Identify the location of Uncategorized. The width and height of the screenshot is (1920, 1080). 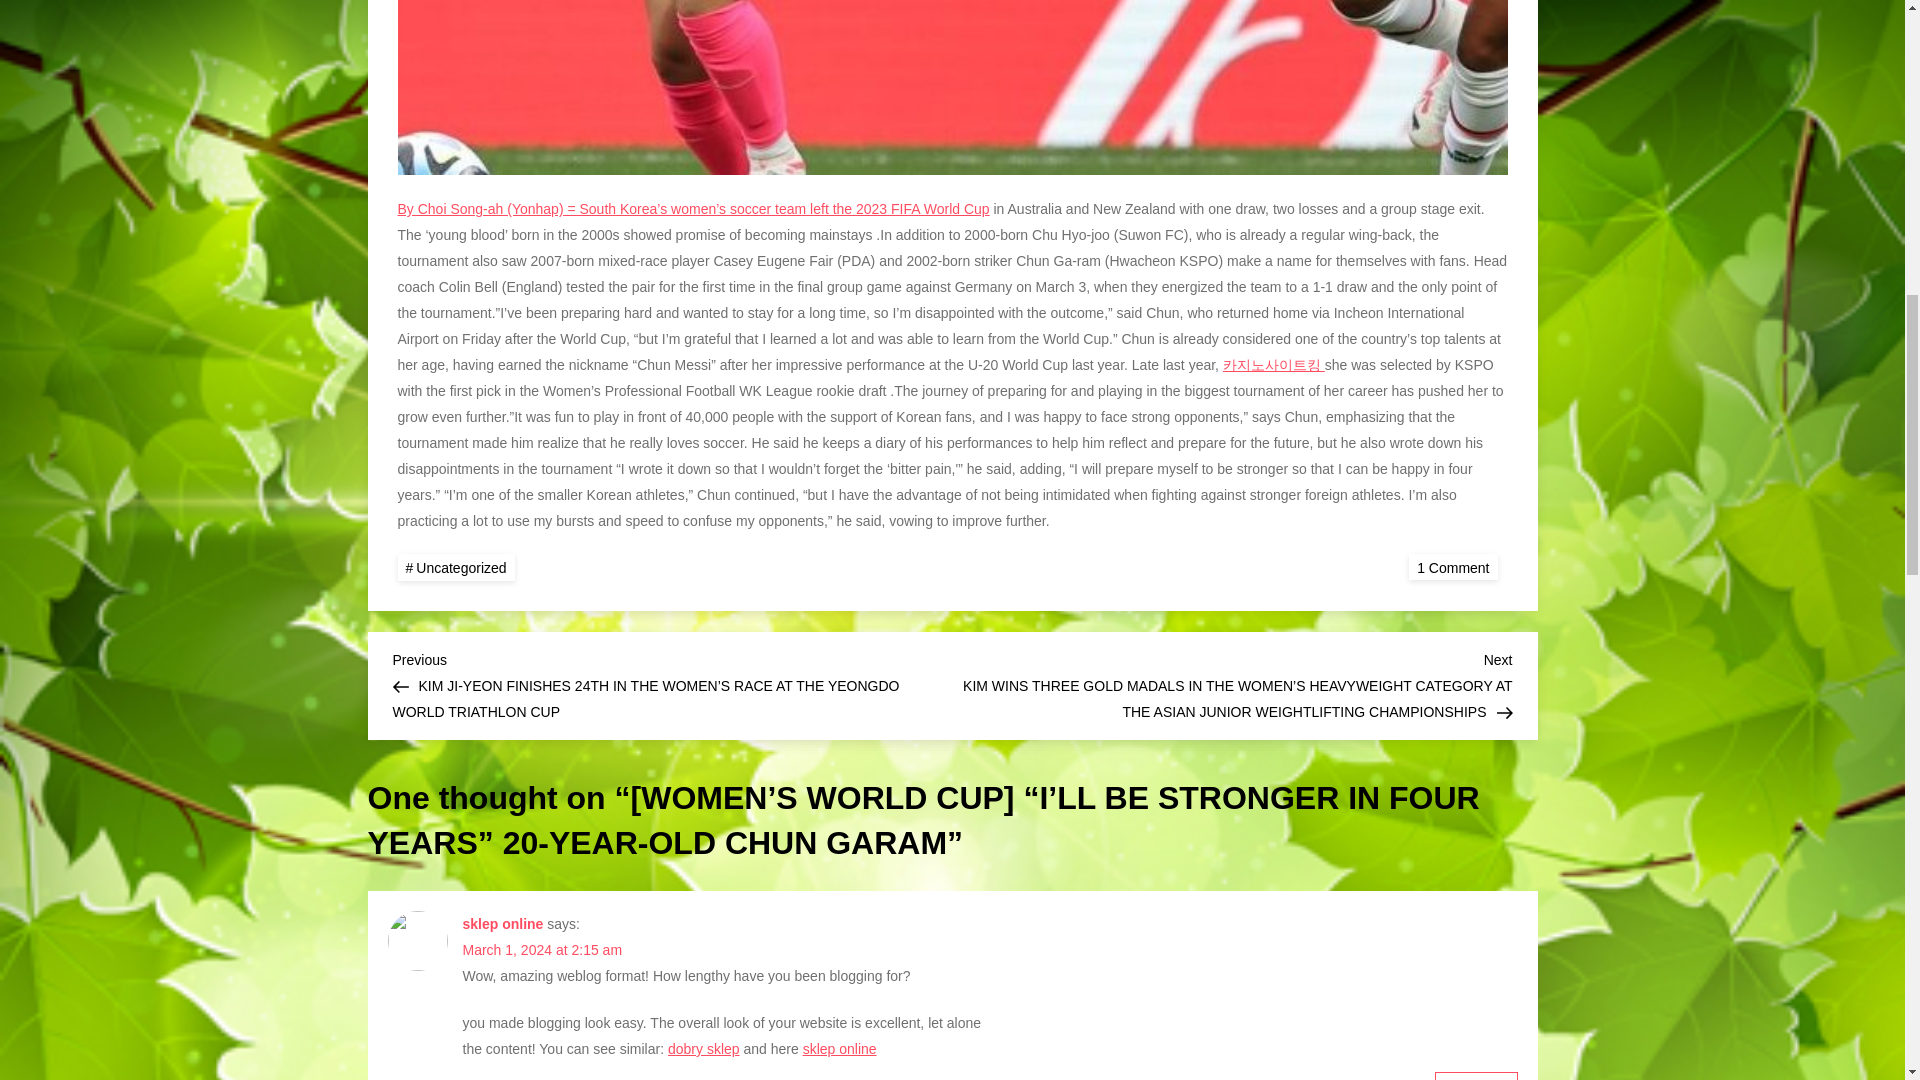
(456, 568).